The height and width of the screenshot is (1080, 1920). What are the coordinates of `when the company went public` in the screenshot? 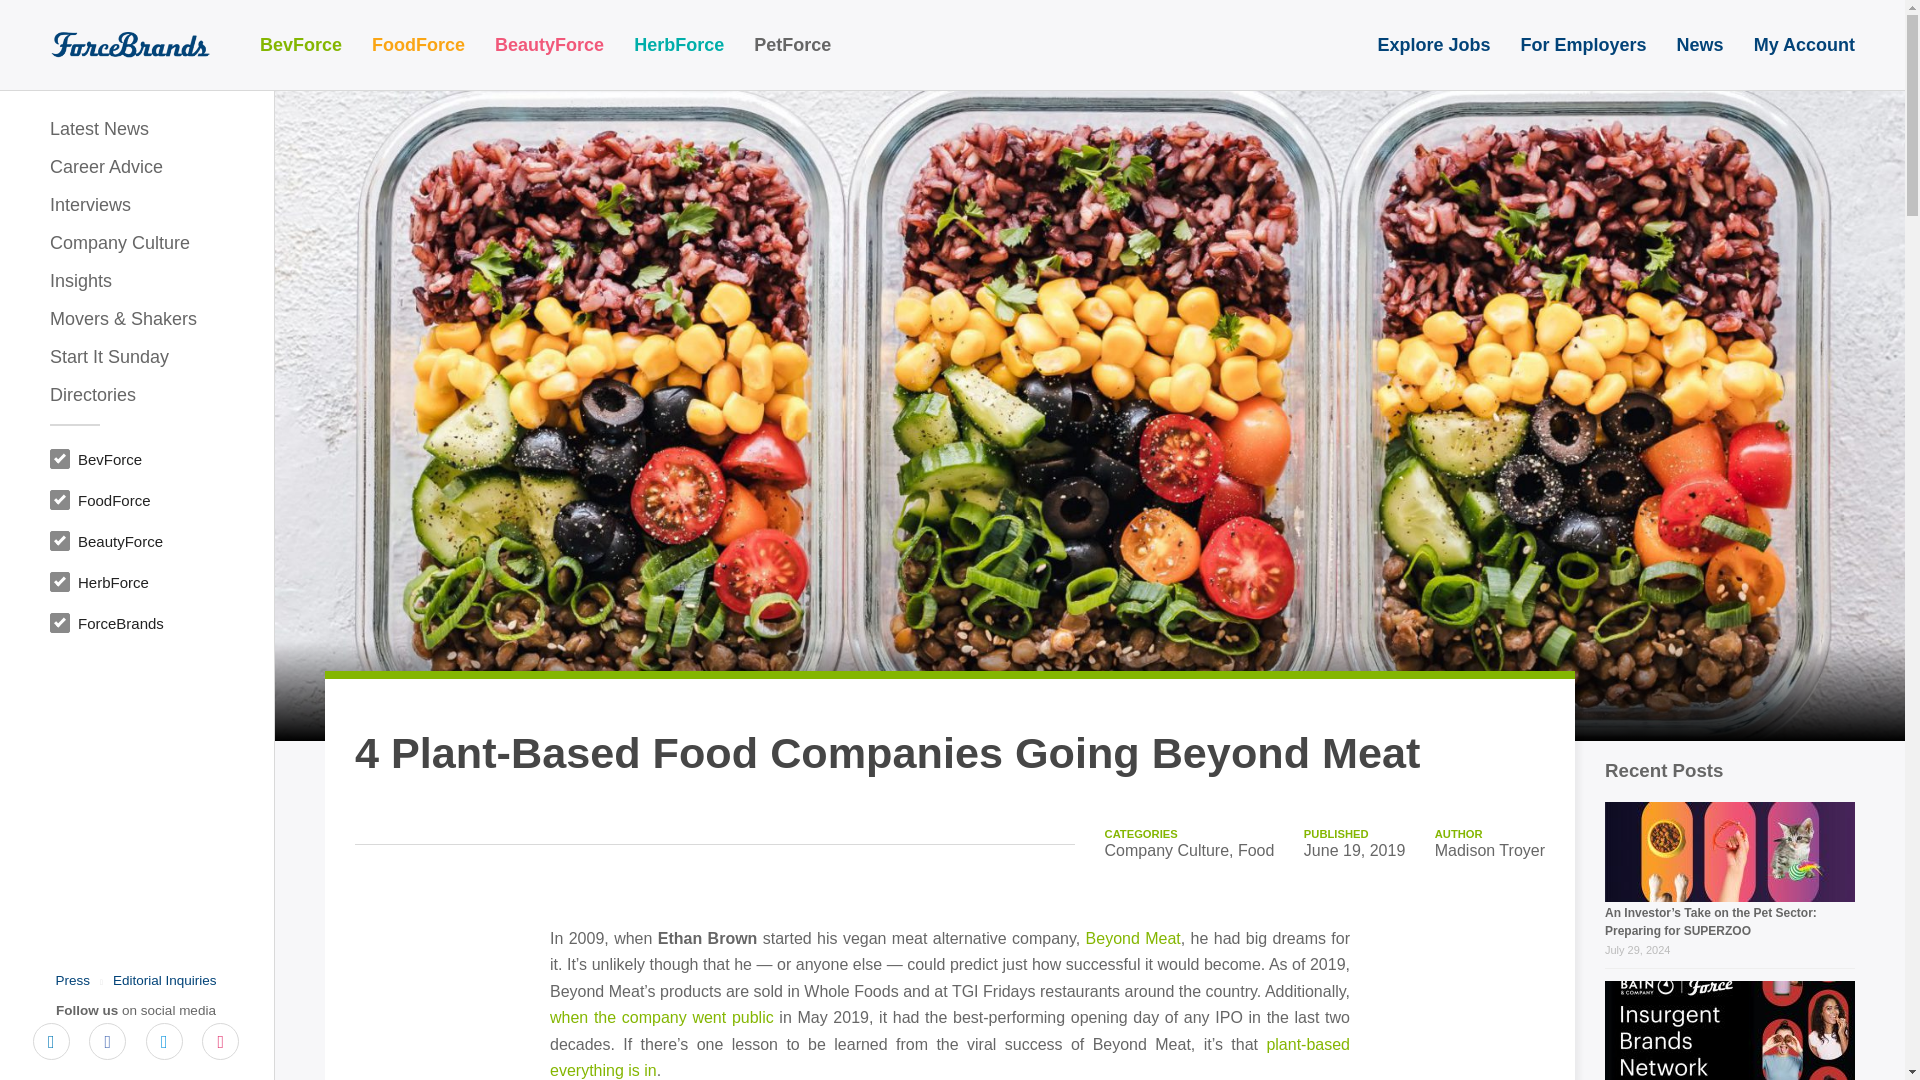 It's located at (661, 1017).